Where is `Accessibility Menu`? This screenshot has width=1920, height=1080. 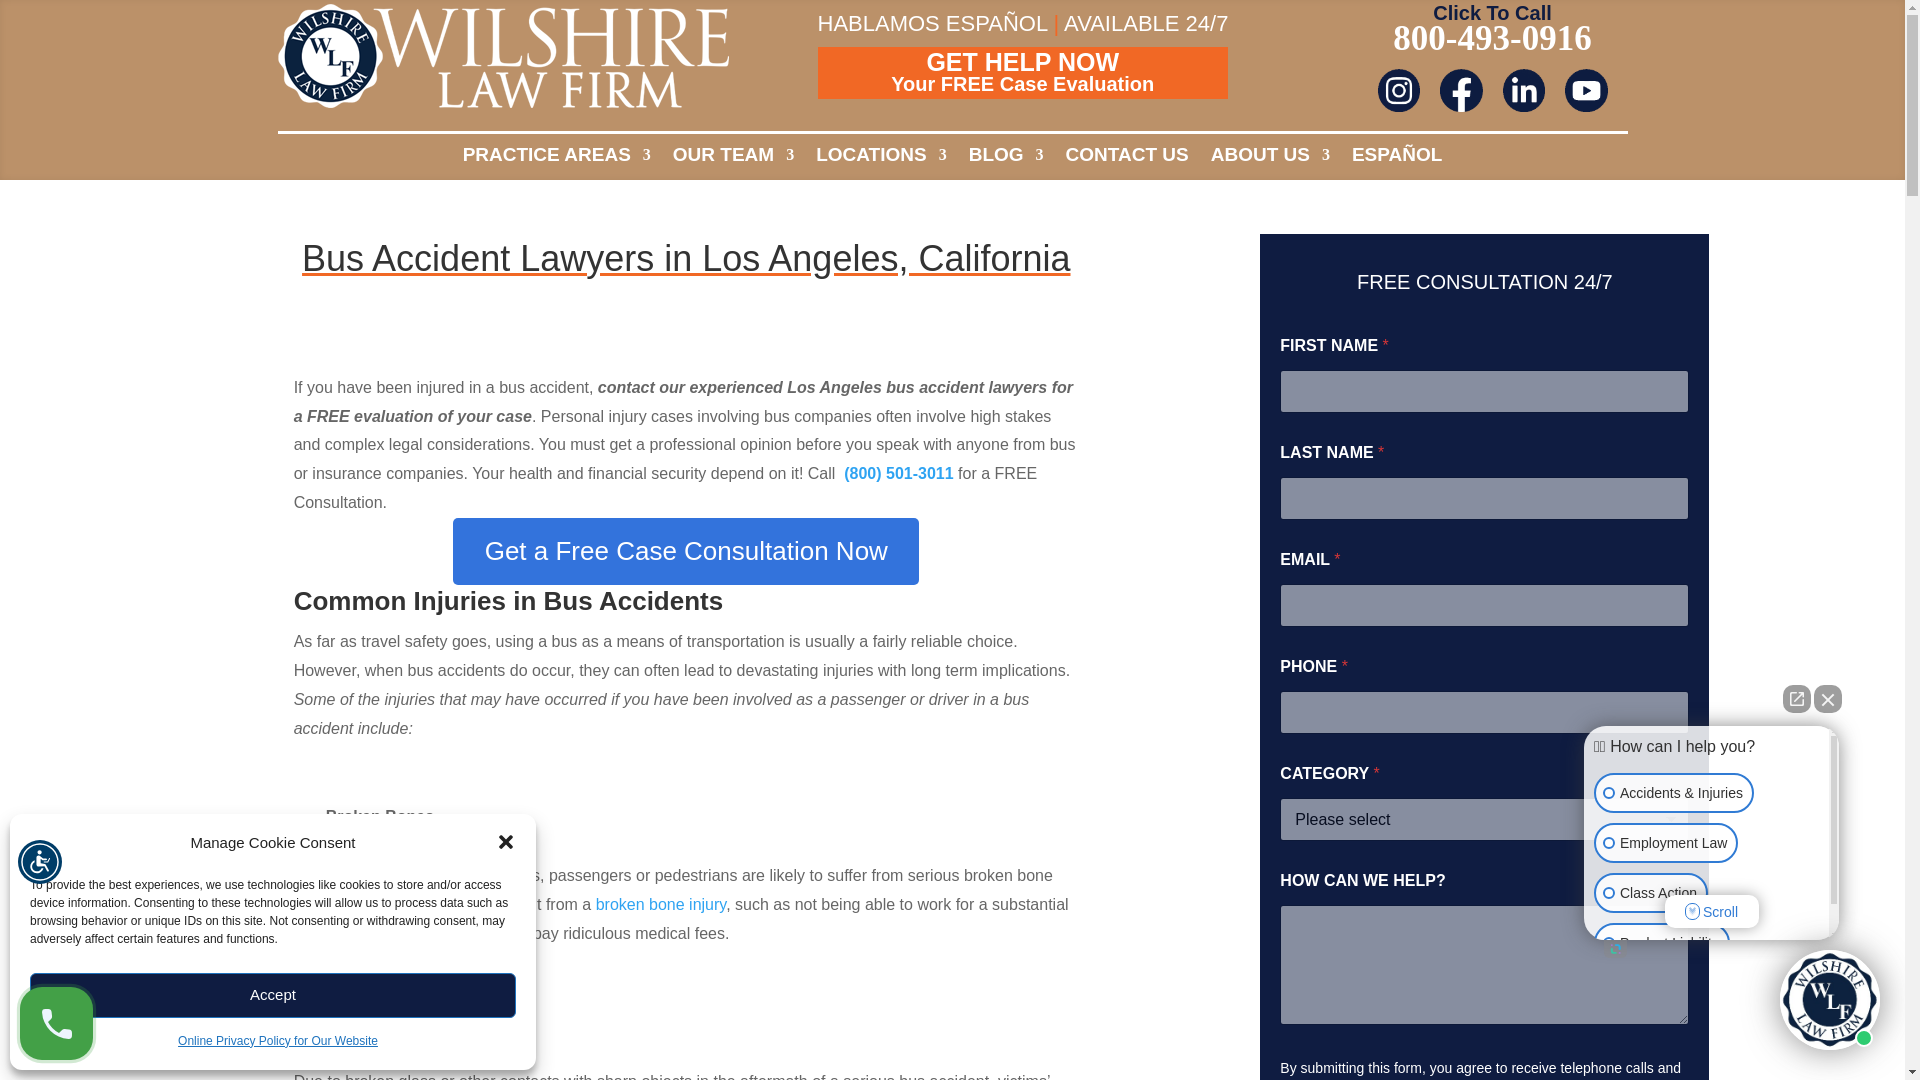
Accessibility Menu is located at coordinates (1586, 90).